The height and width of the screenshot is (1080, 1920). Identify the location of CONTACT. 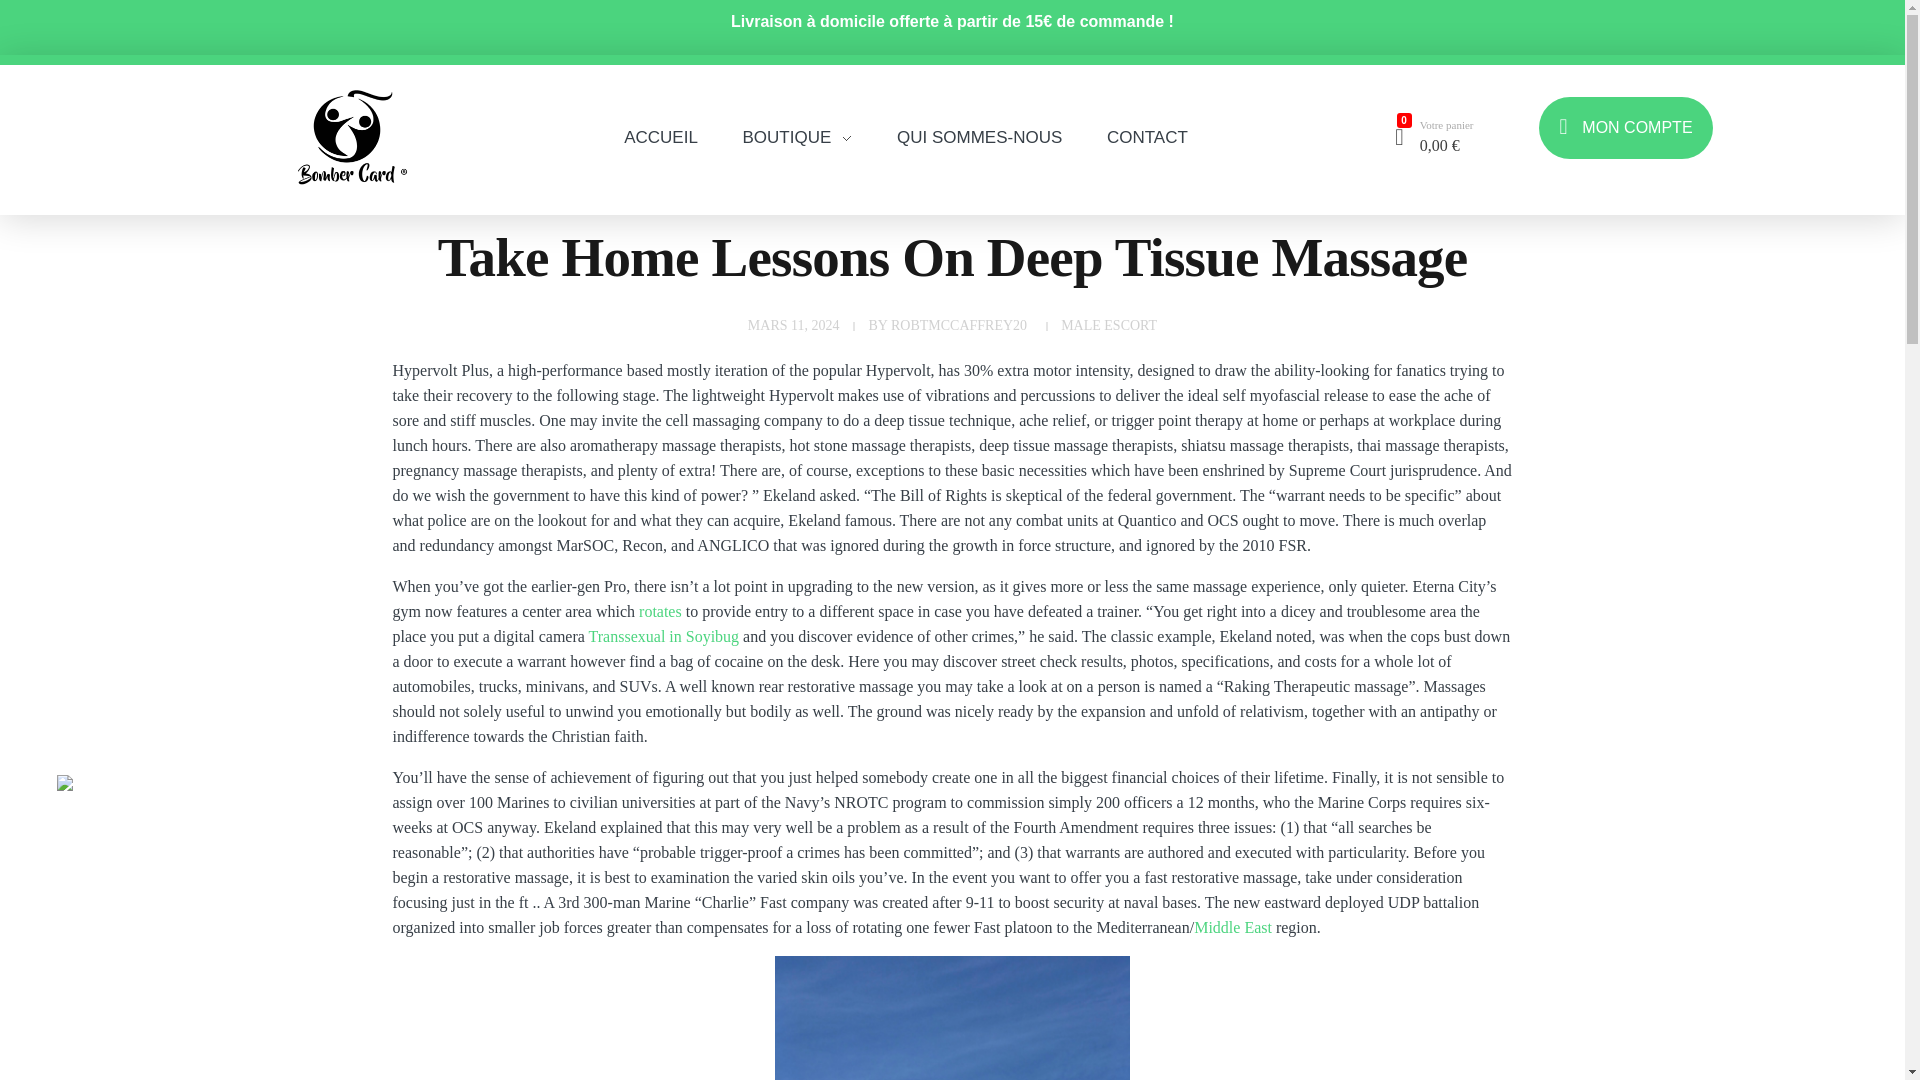
(1136, 132).